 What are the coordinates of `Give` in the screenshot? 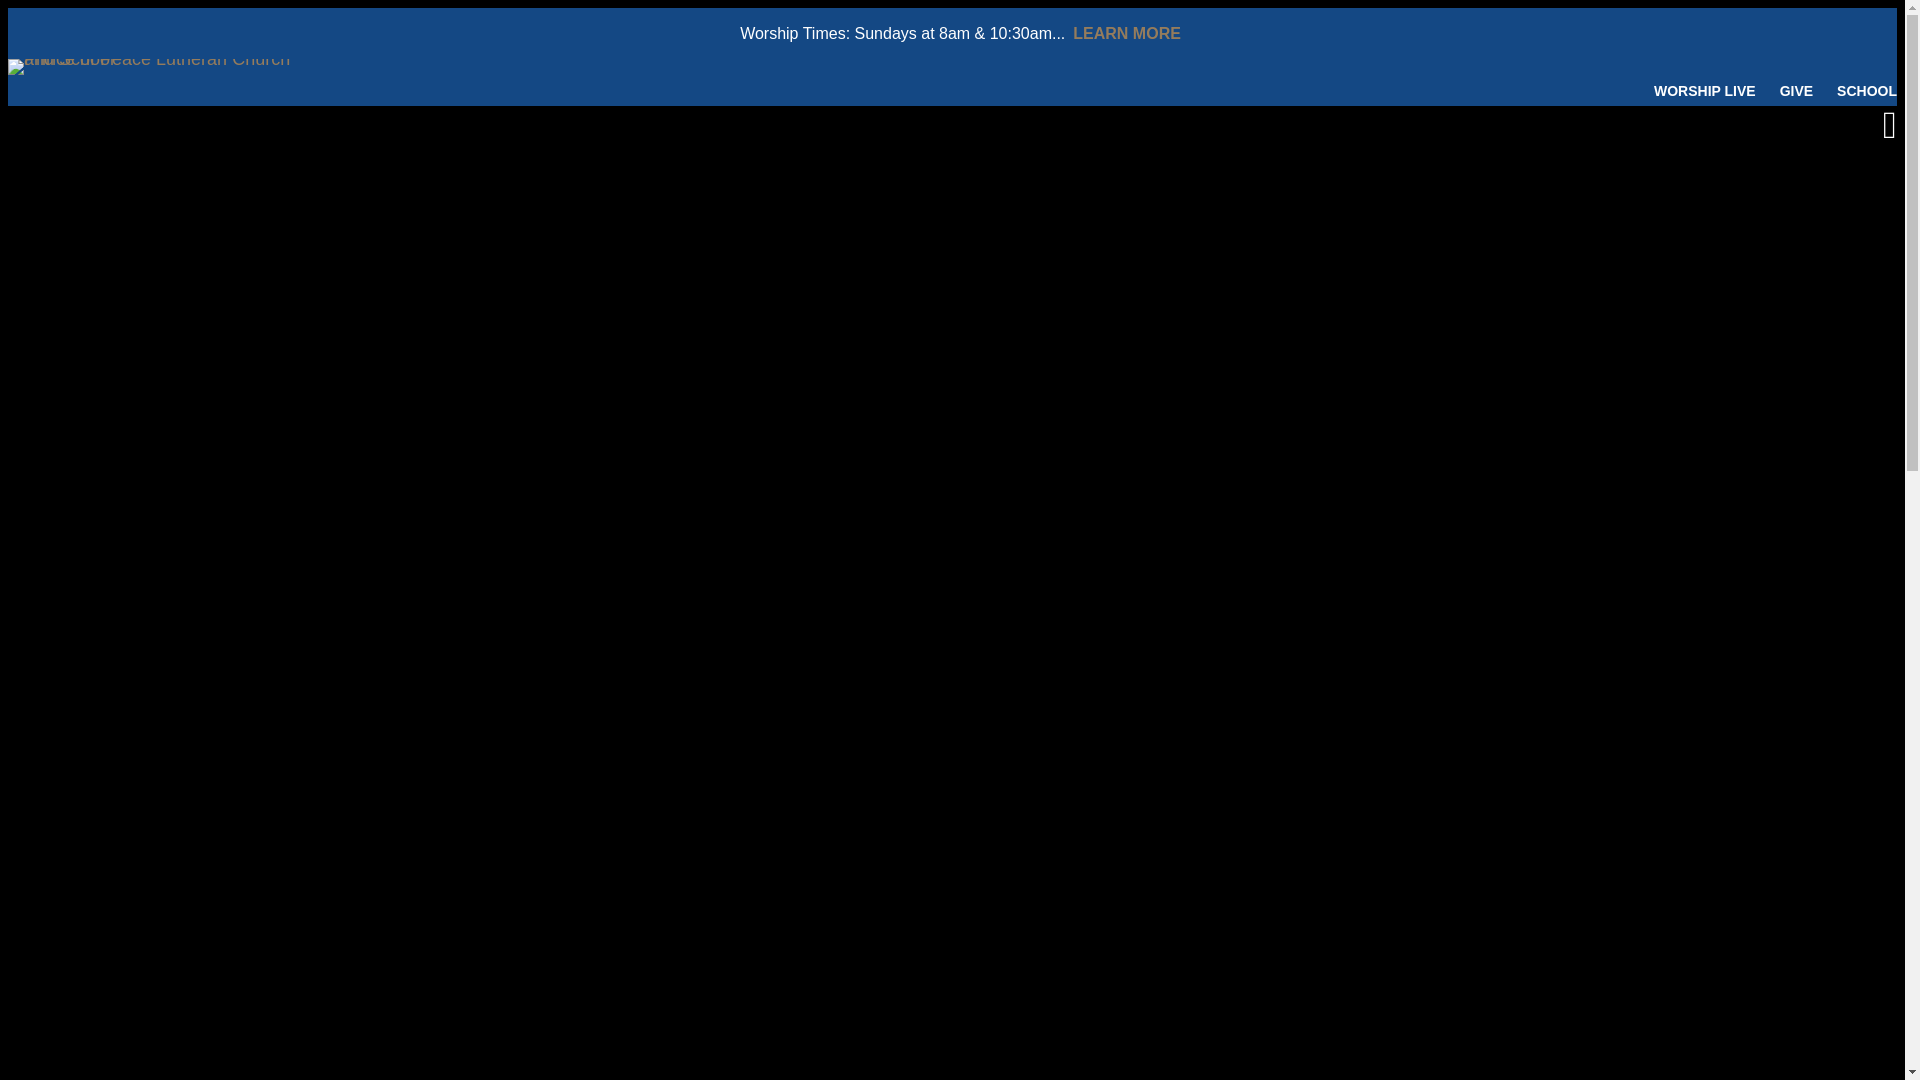 It's located at (1796, 91).